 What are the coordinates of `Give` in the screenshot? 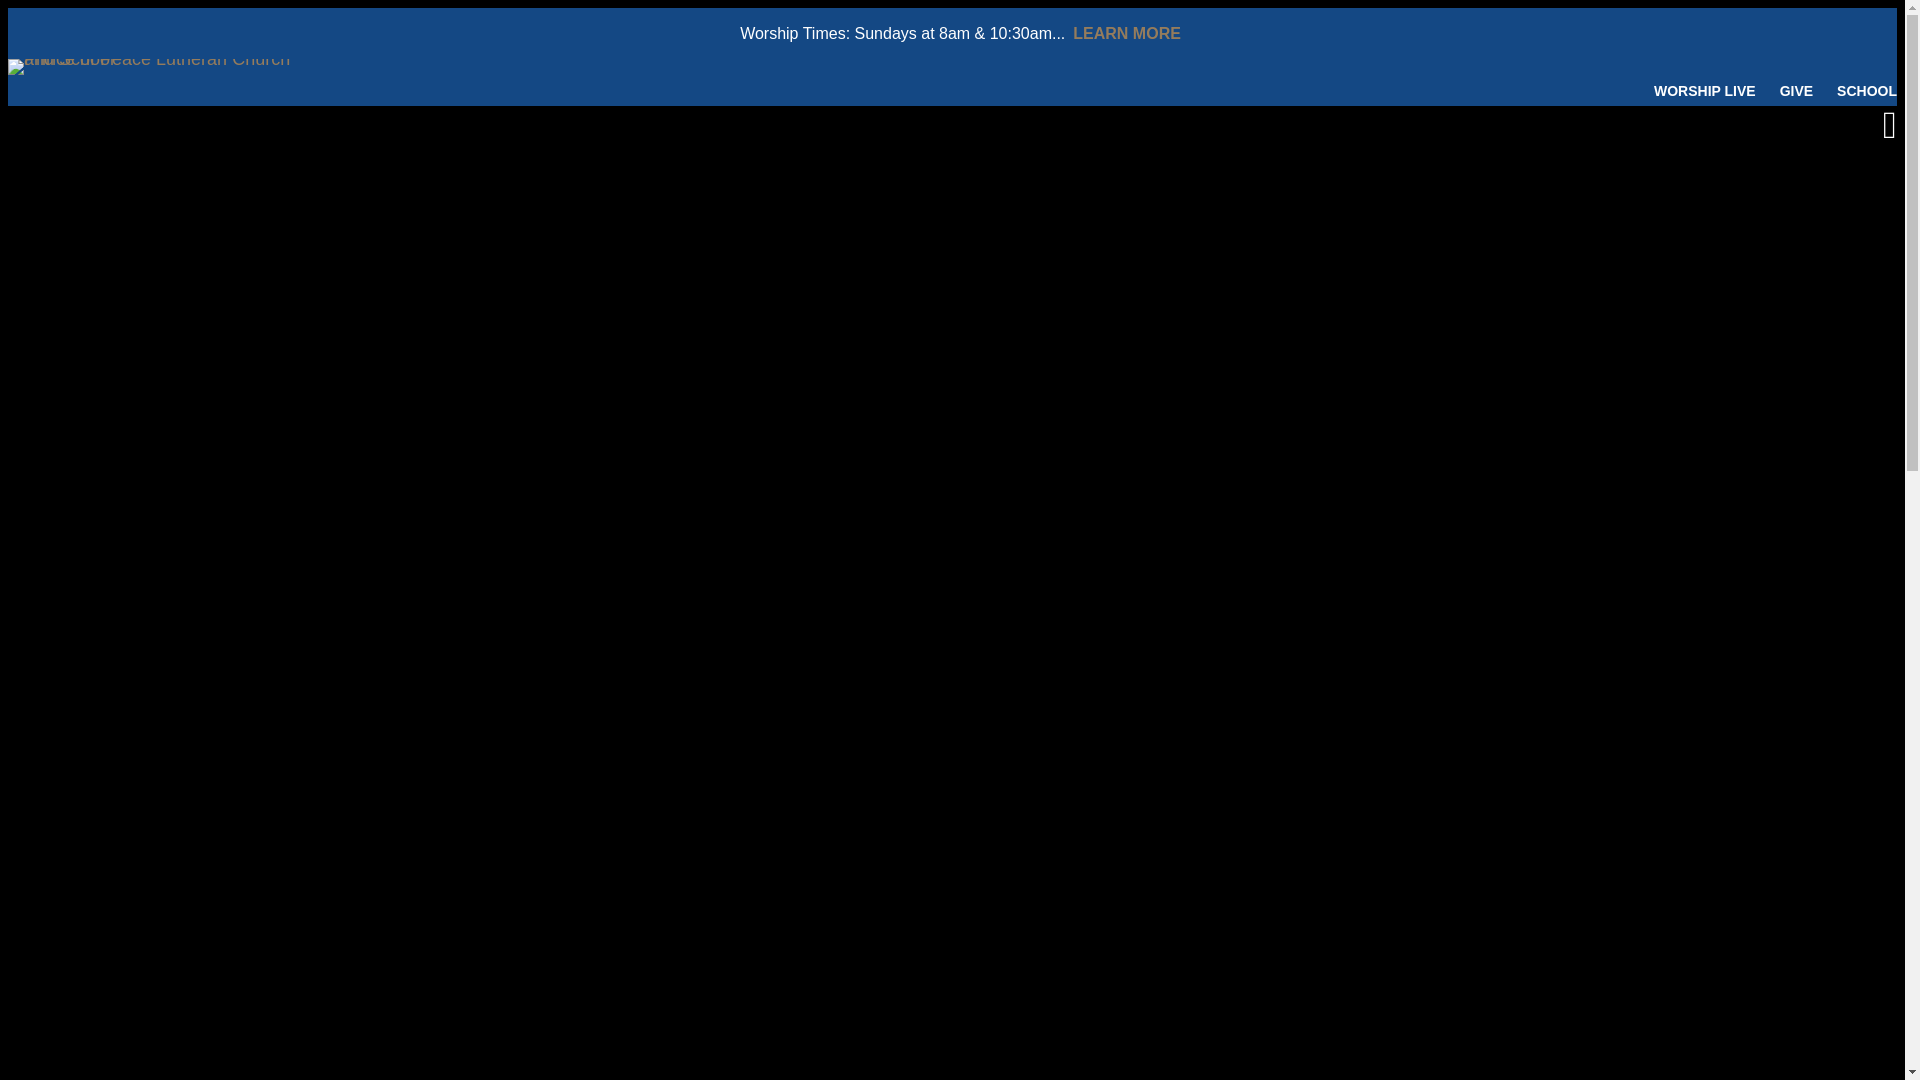 It's located at (1796, 91).